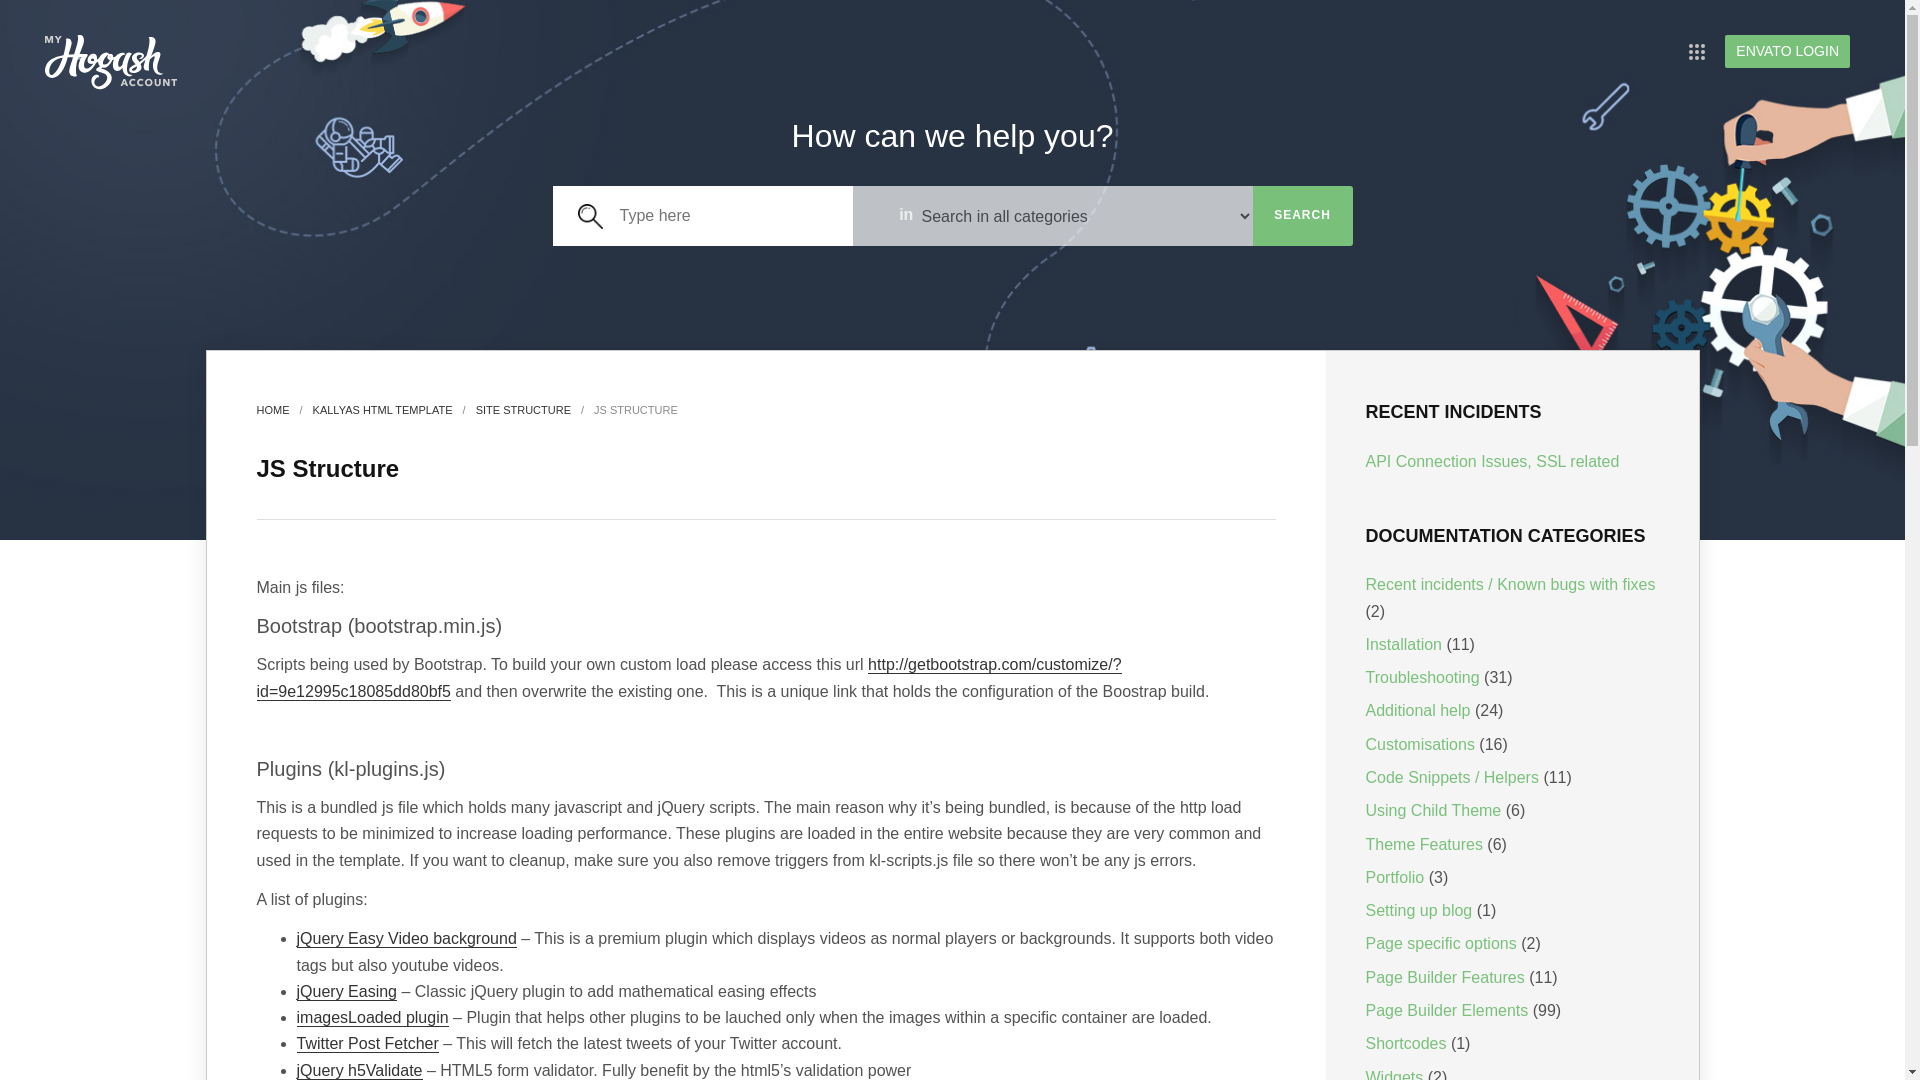  Describe the element at coordinates (111, 62) in the screenshot. I see `MY HOGASH ACCOUNT` at that location.